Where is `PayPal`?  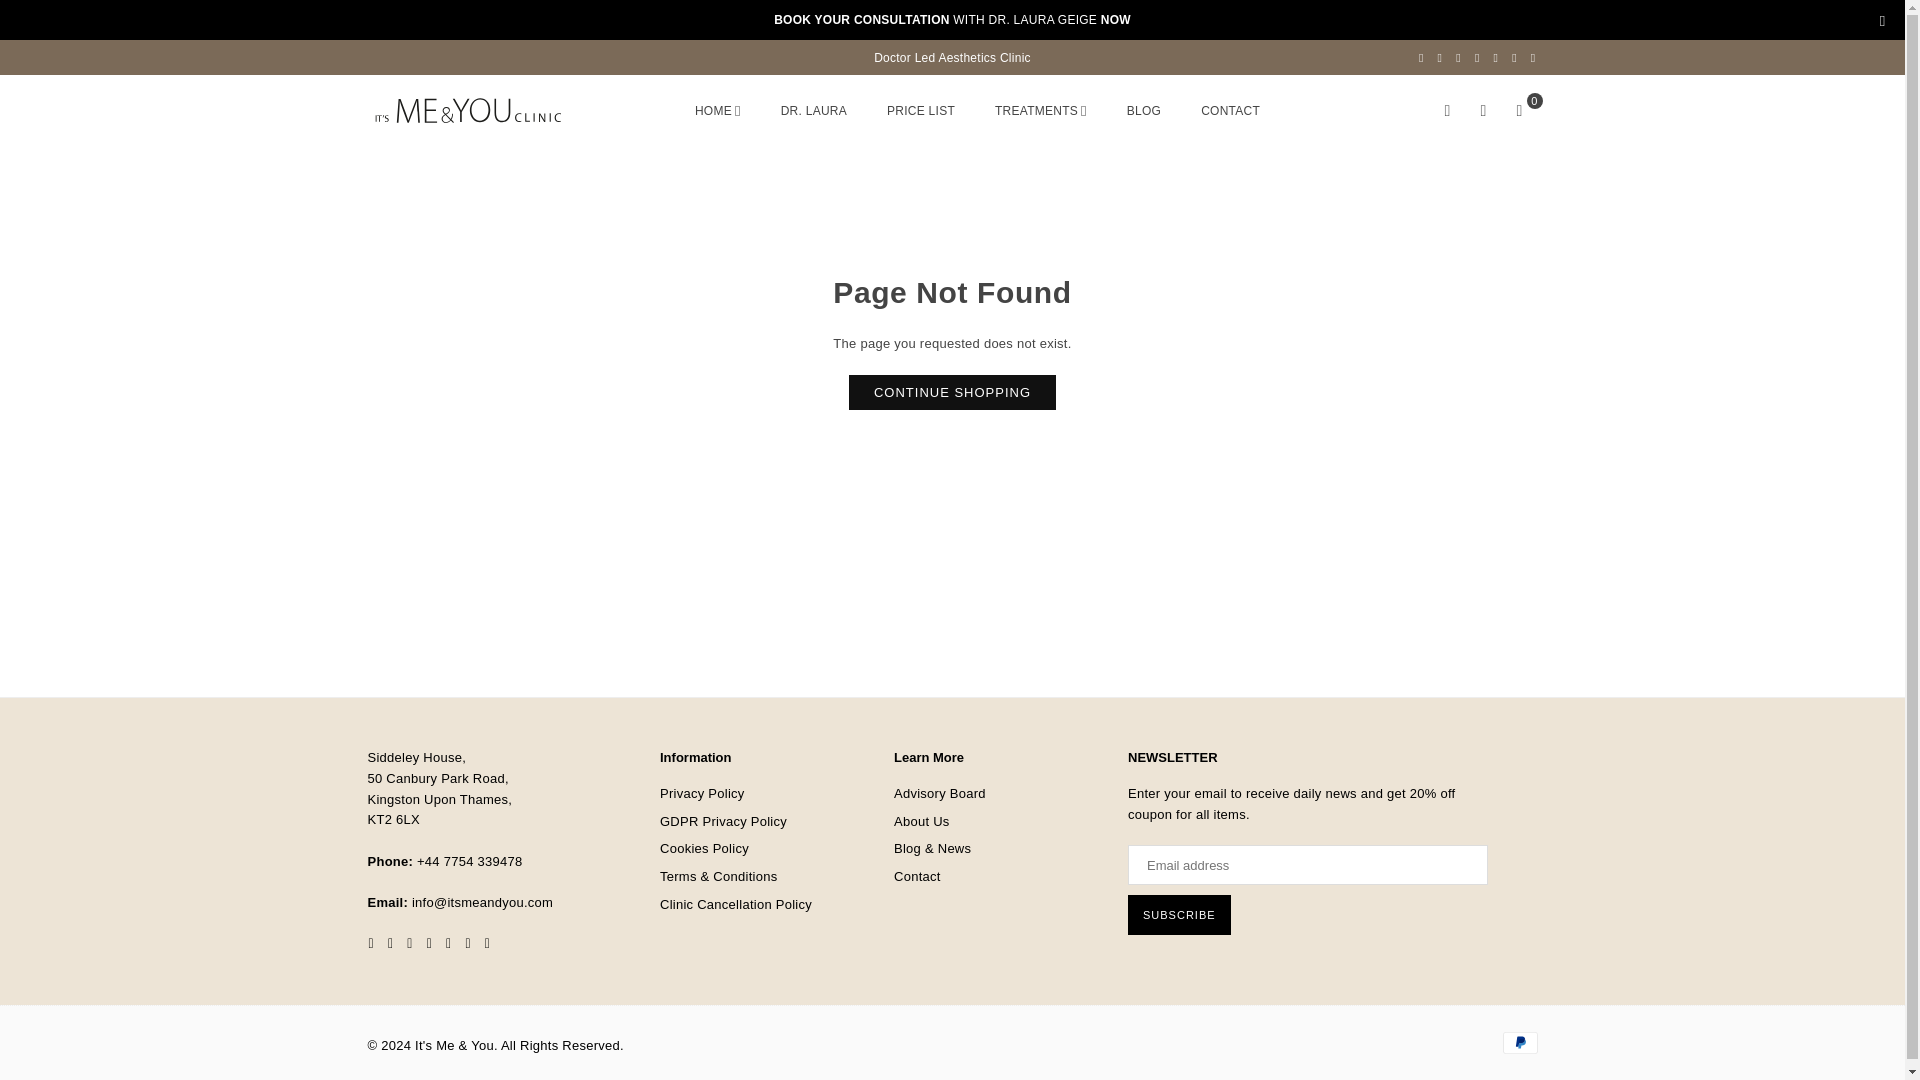 PayPal is located at coordinates (1519, 1043).